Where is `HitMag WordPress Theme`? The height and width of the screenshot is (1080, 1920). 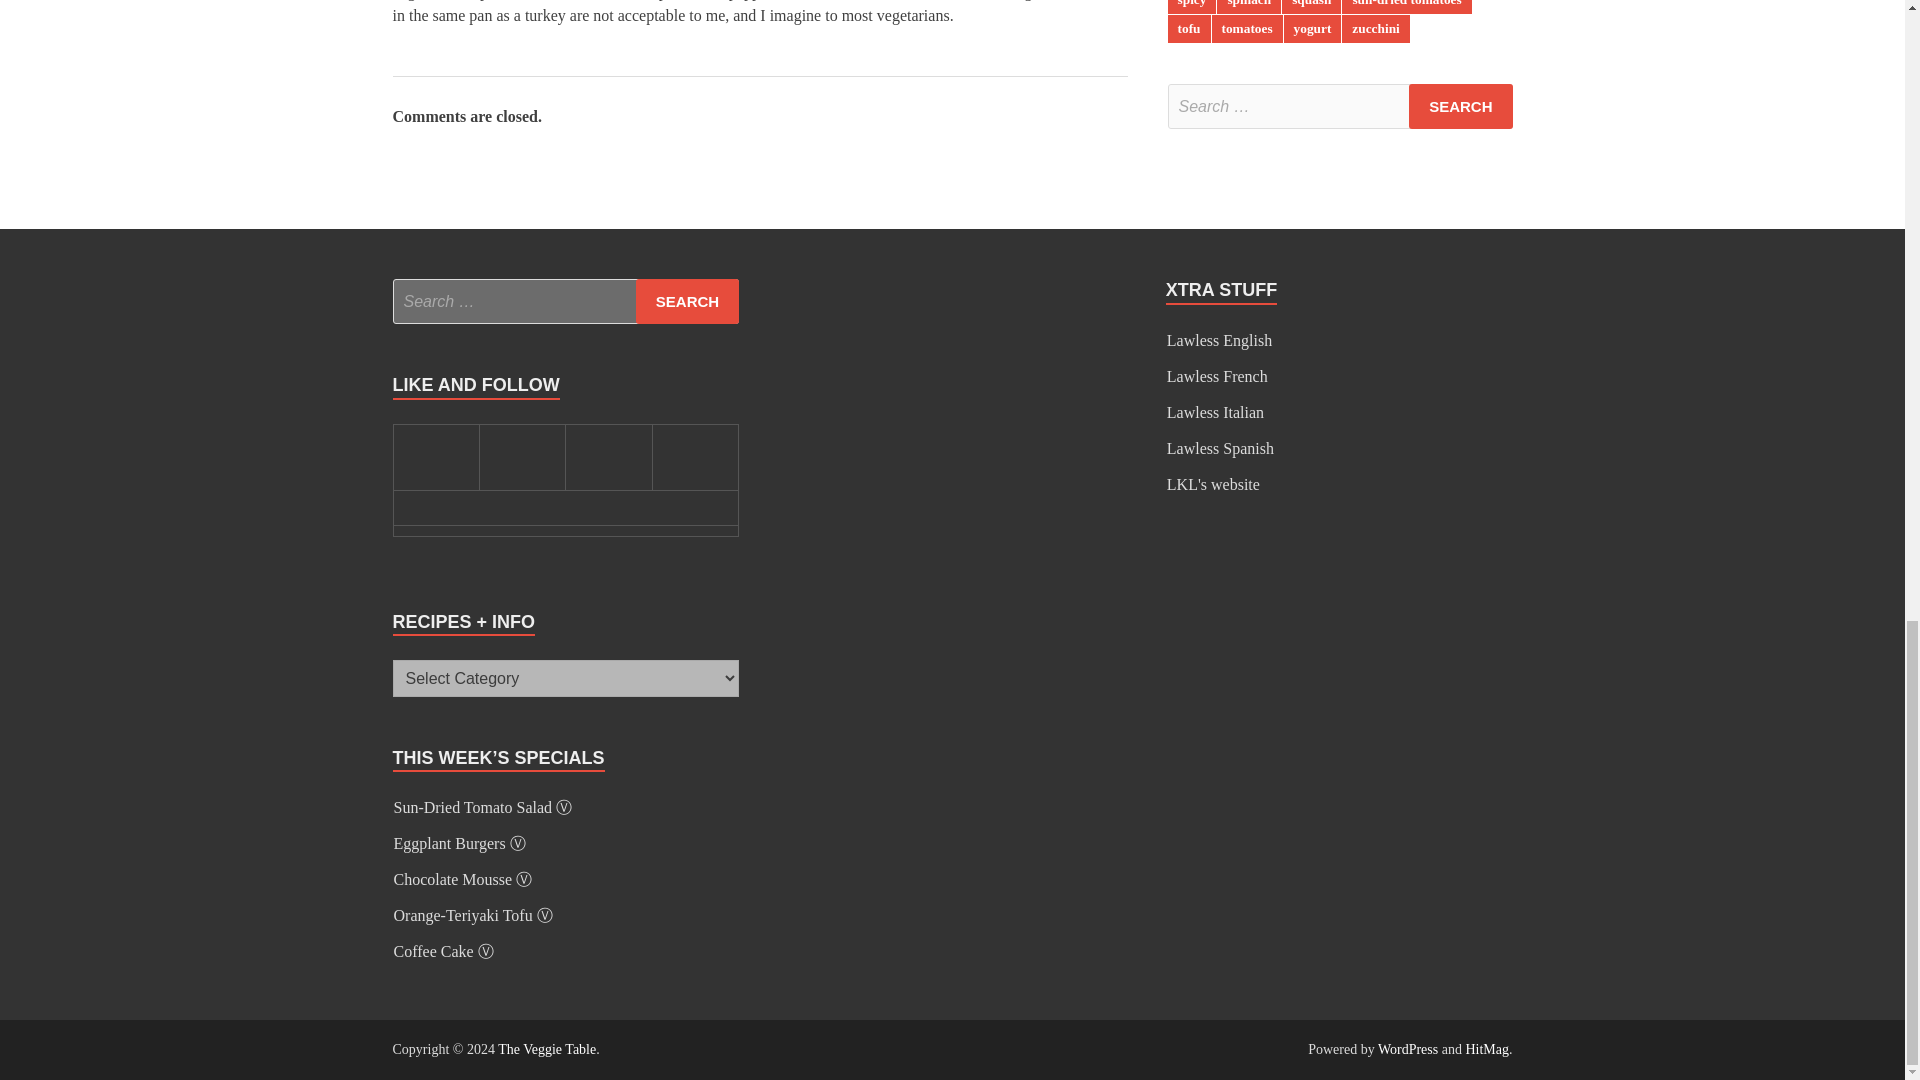
HitMag WordPress Theme is located at coordinates (1486, 1050).